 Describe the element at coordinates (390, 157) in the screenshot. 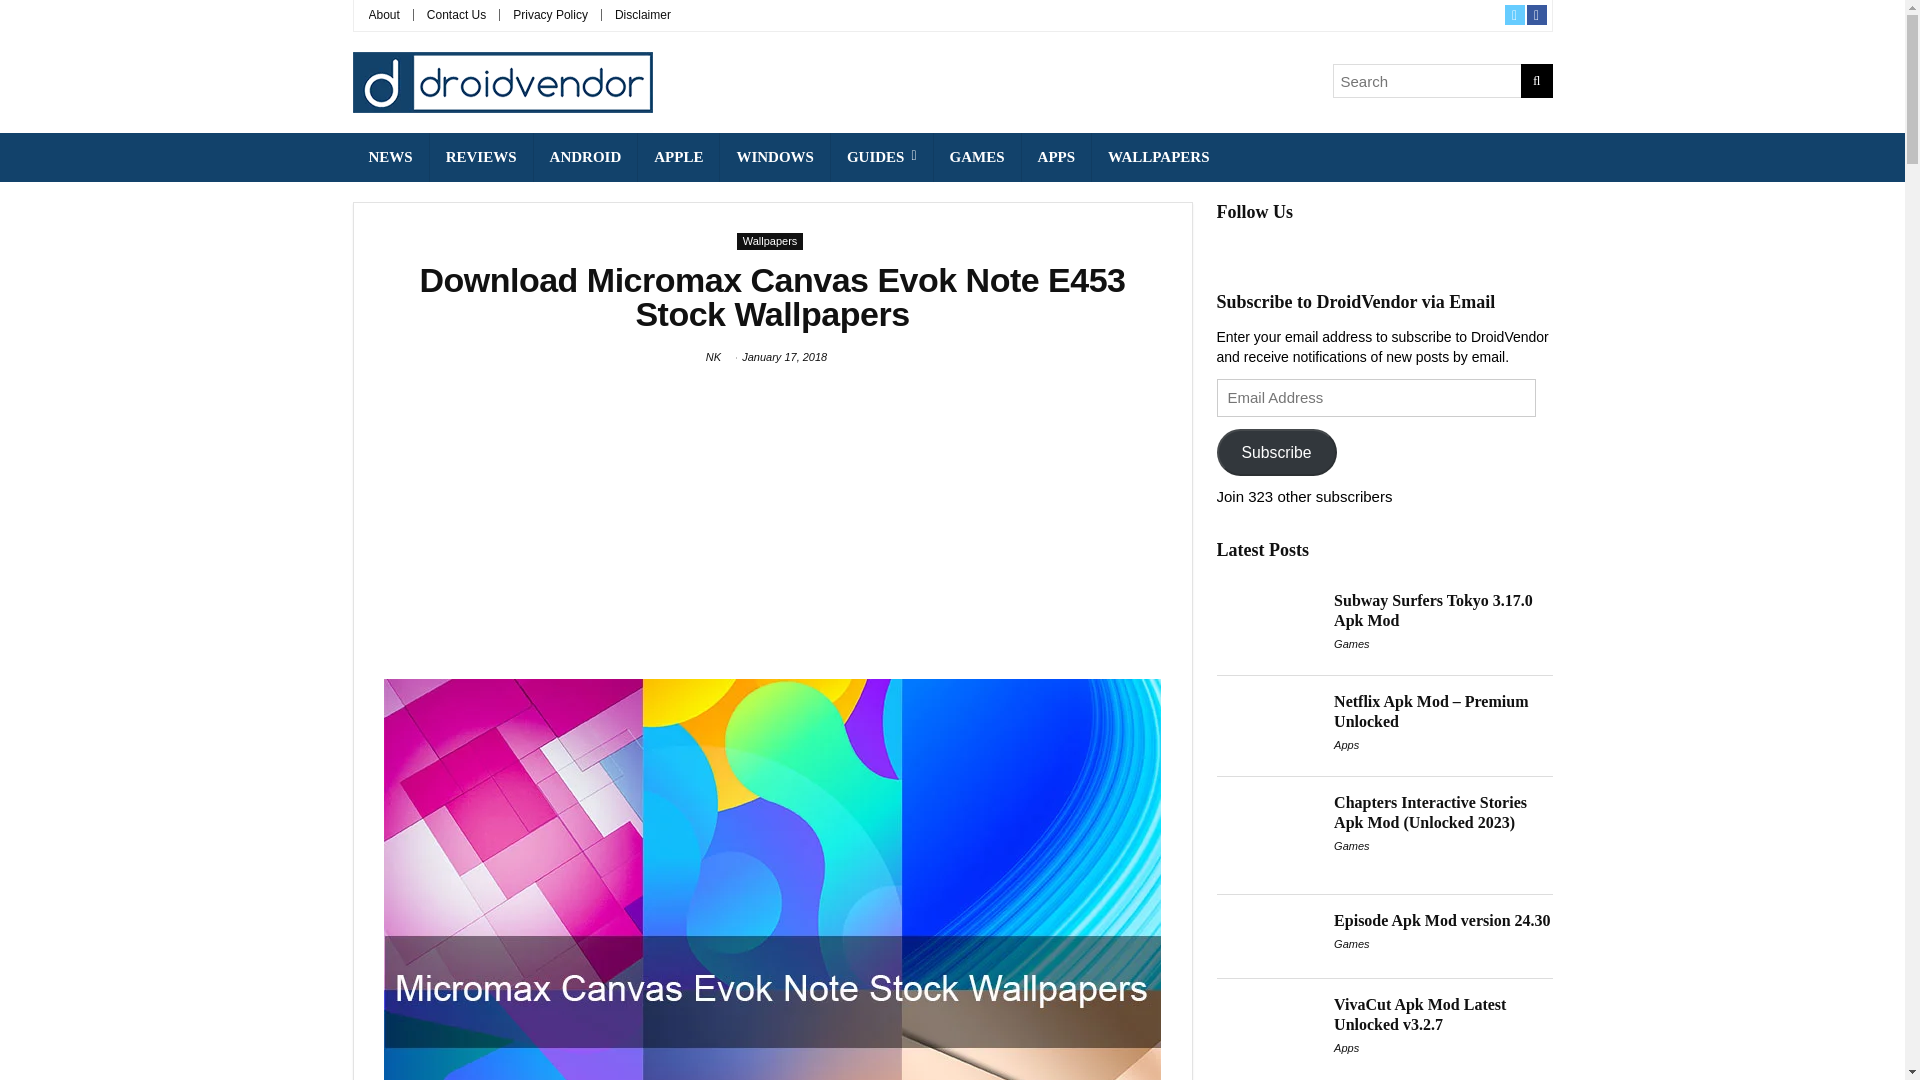

I see `NEWS` at that location.